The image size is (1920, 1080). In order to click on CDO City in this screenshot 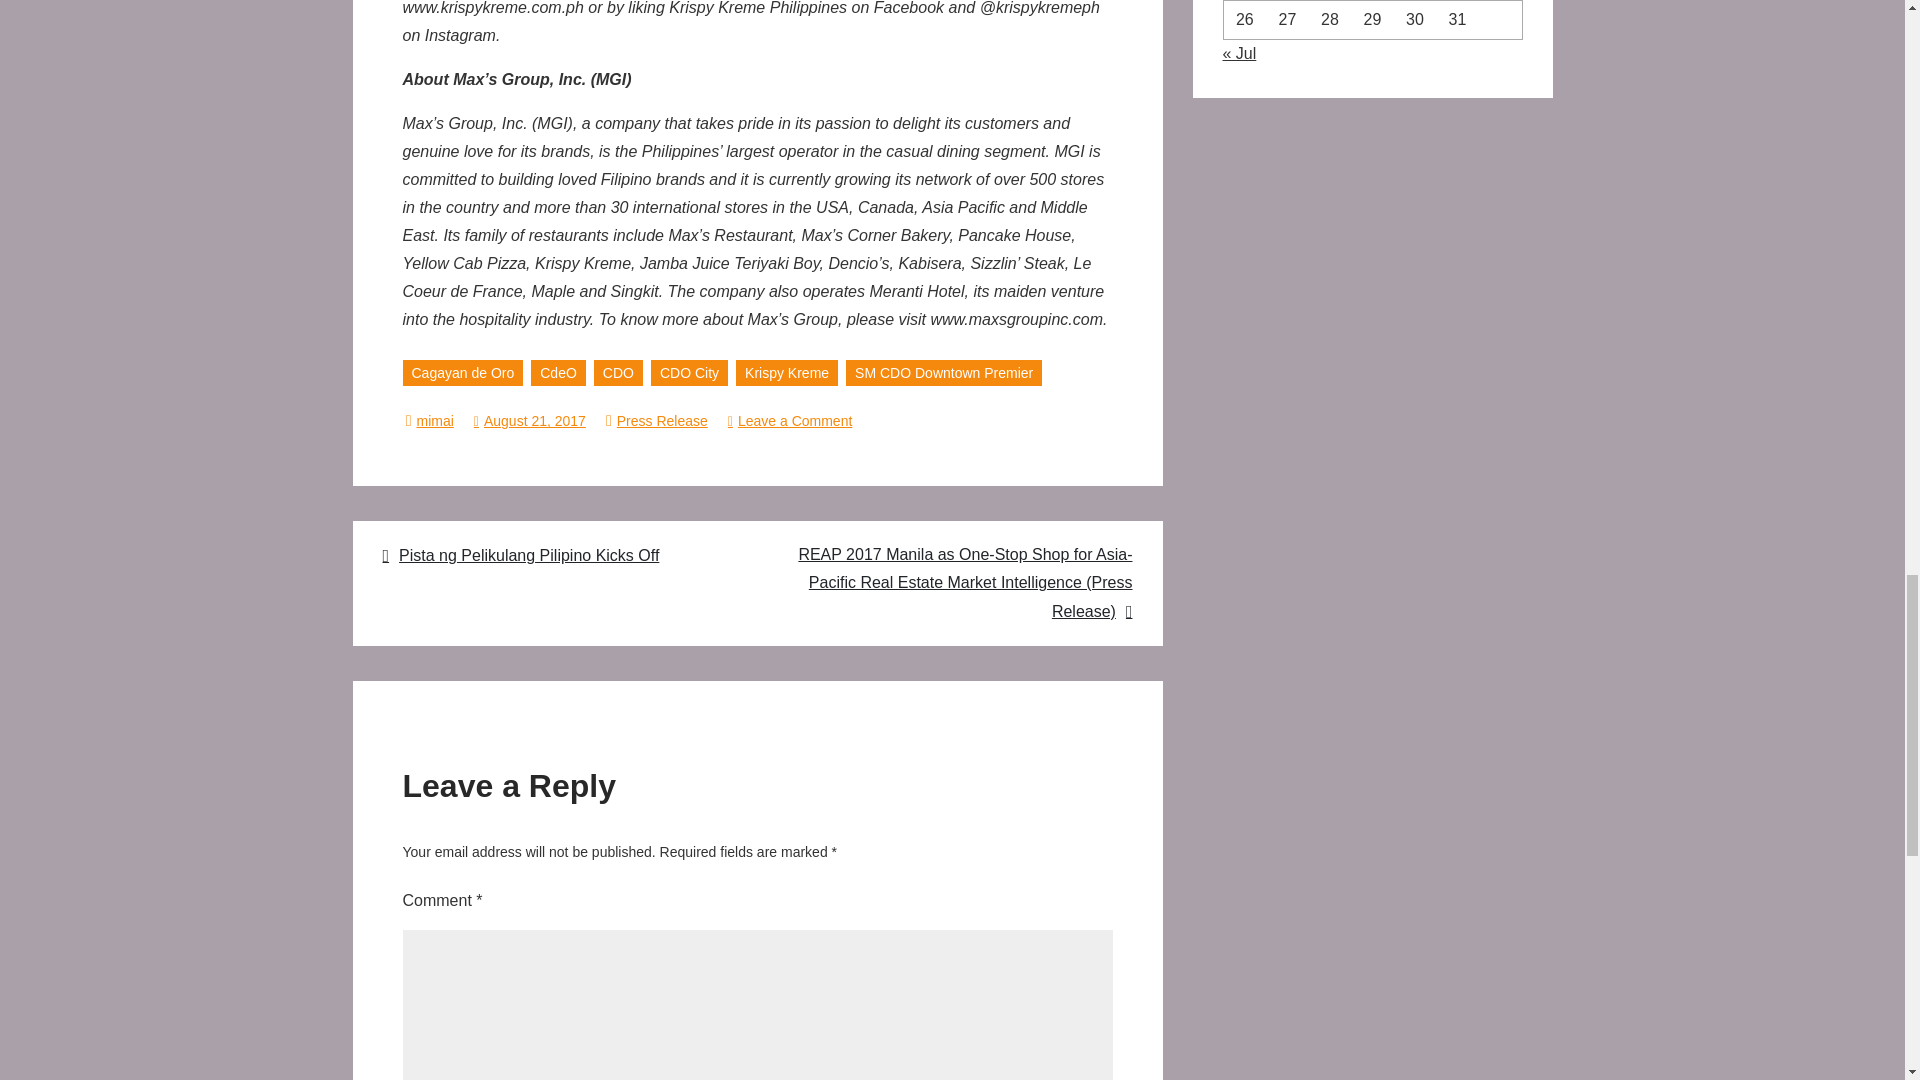, I will do `click(688, 372)`.